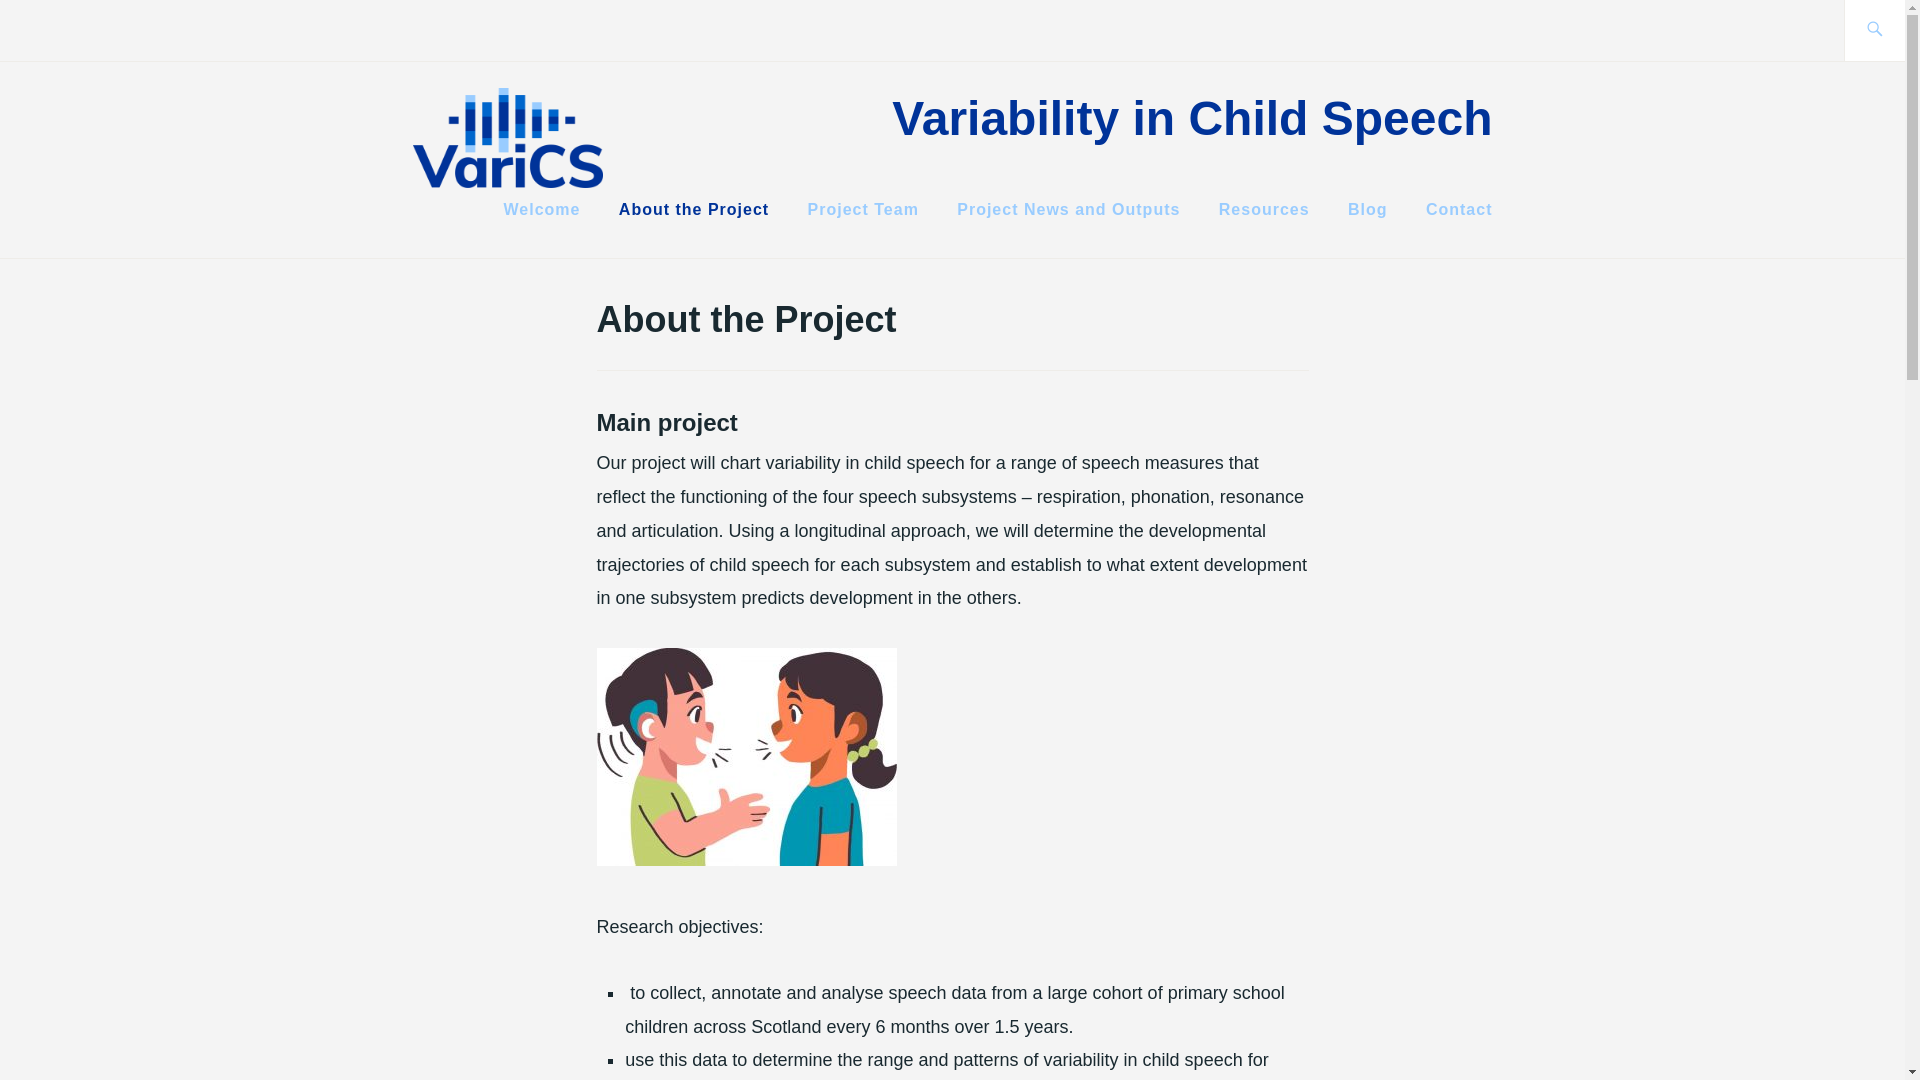  I want to click on Contact, so click(1460, 210).